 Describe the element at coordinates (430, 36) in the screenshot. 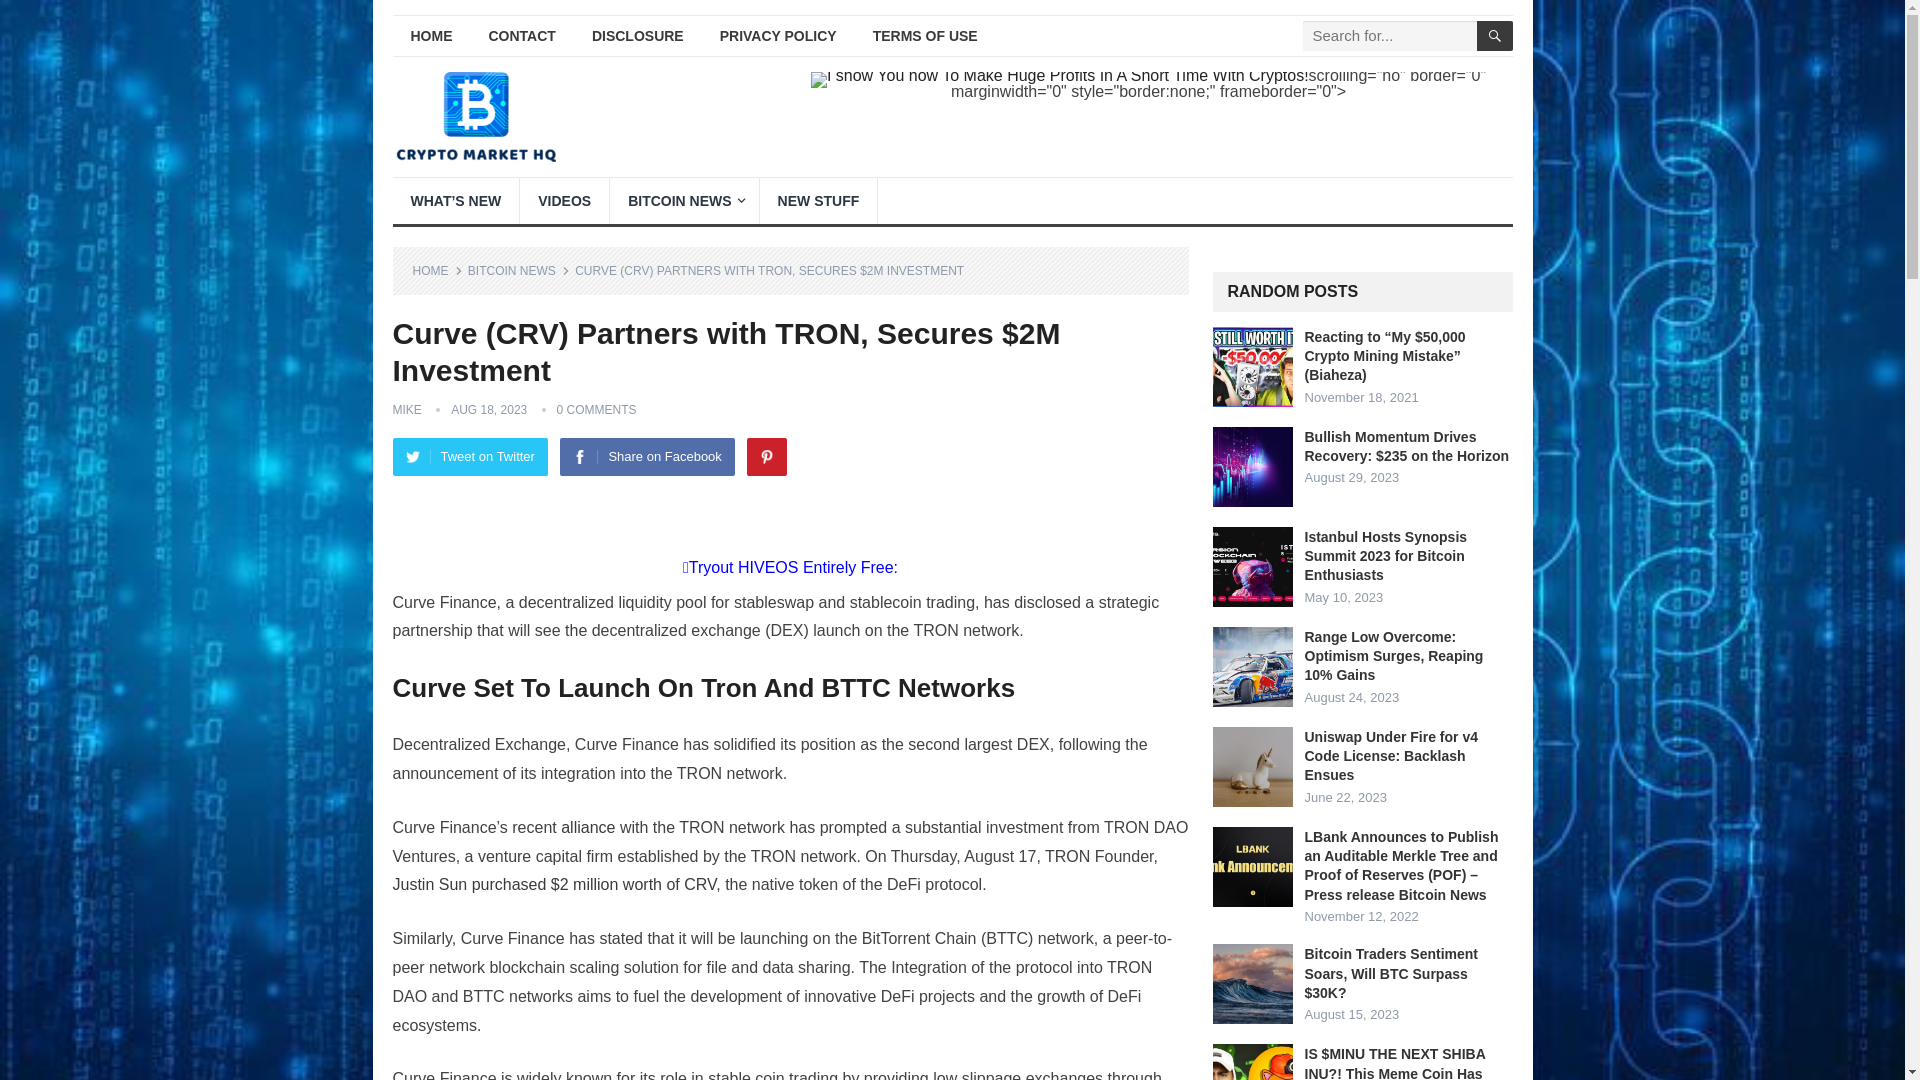

I see `HOME` at that location.